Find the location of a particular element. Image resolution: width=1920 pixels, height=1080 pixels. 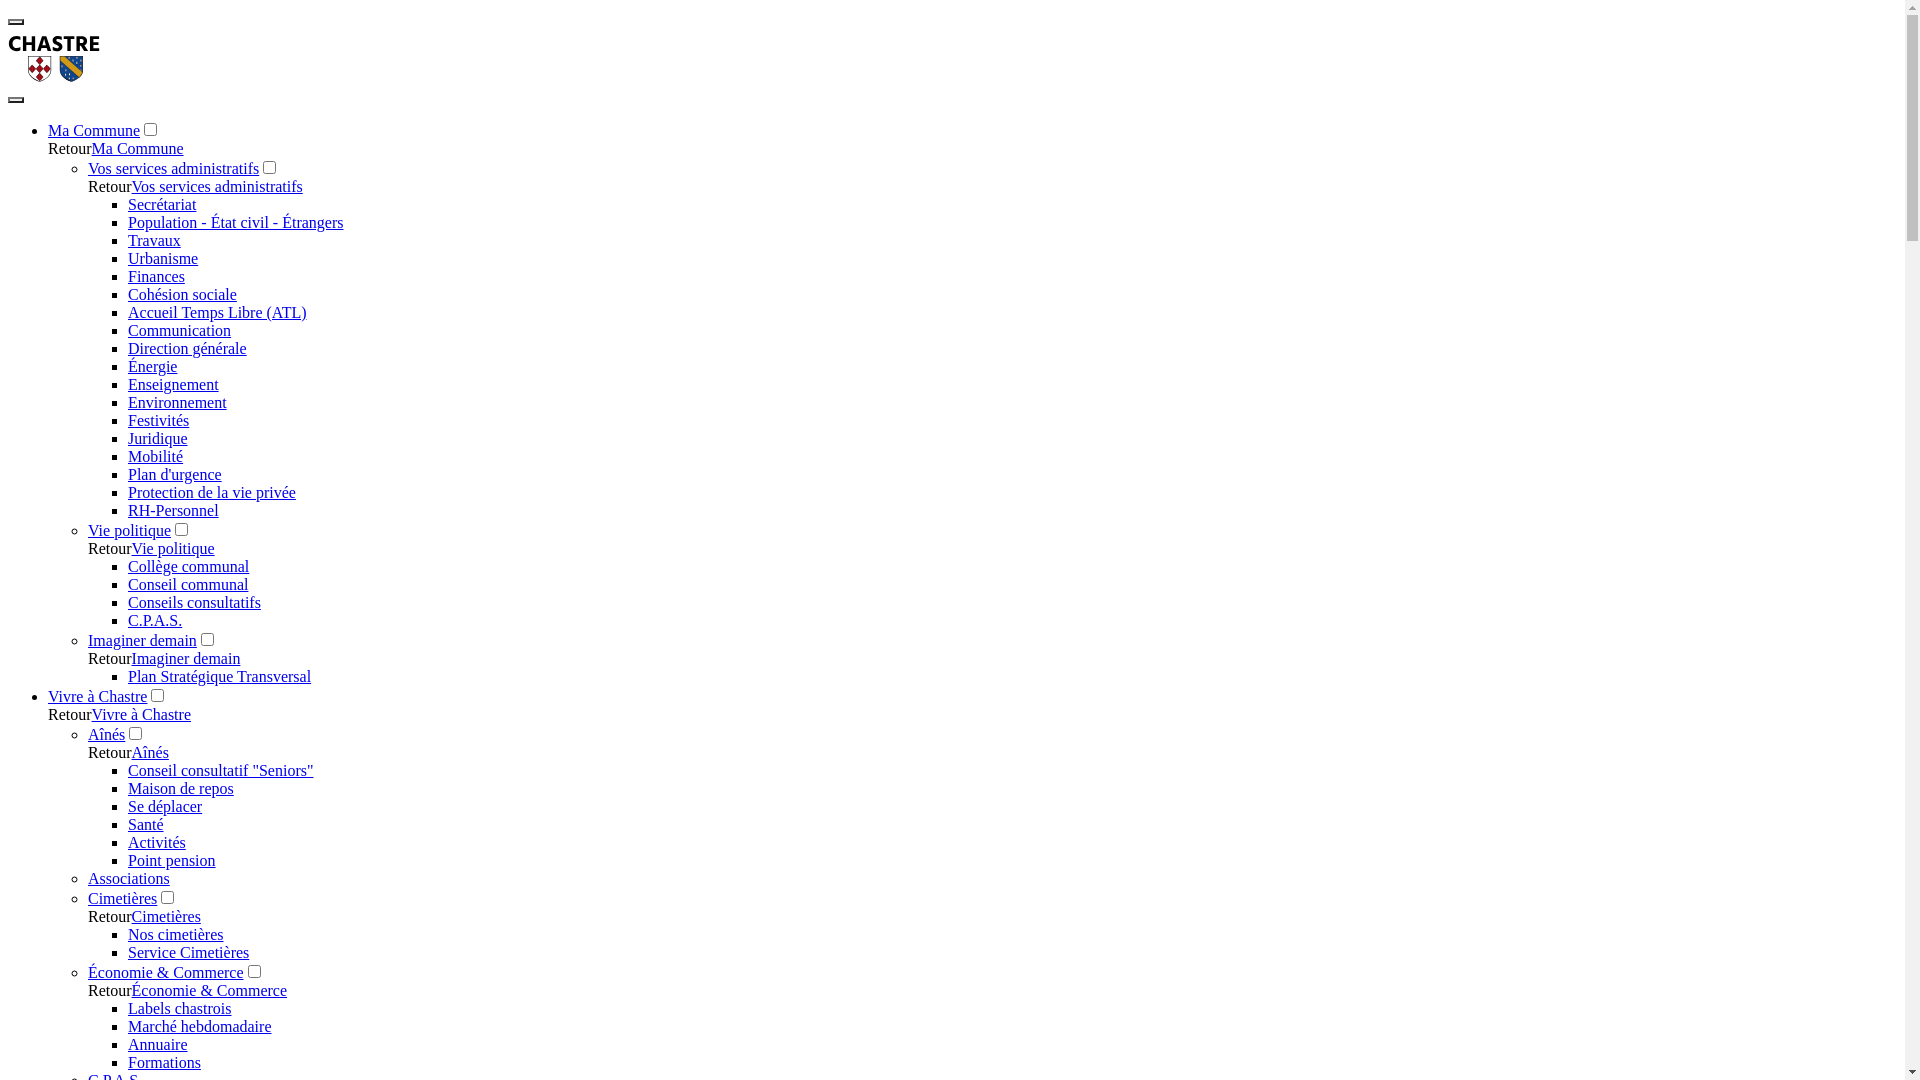

Retour is located at coordinates (110, 752).